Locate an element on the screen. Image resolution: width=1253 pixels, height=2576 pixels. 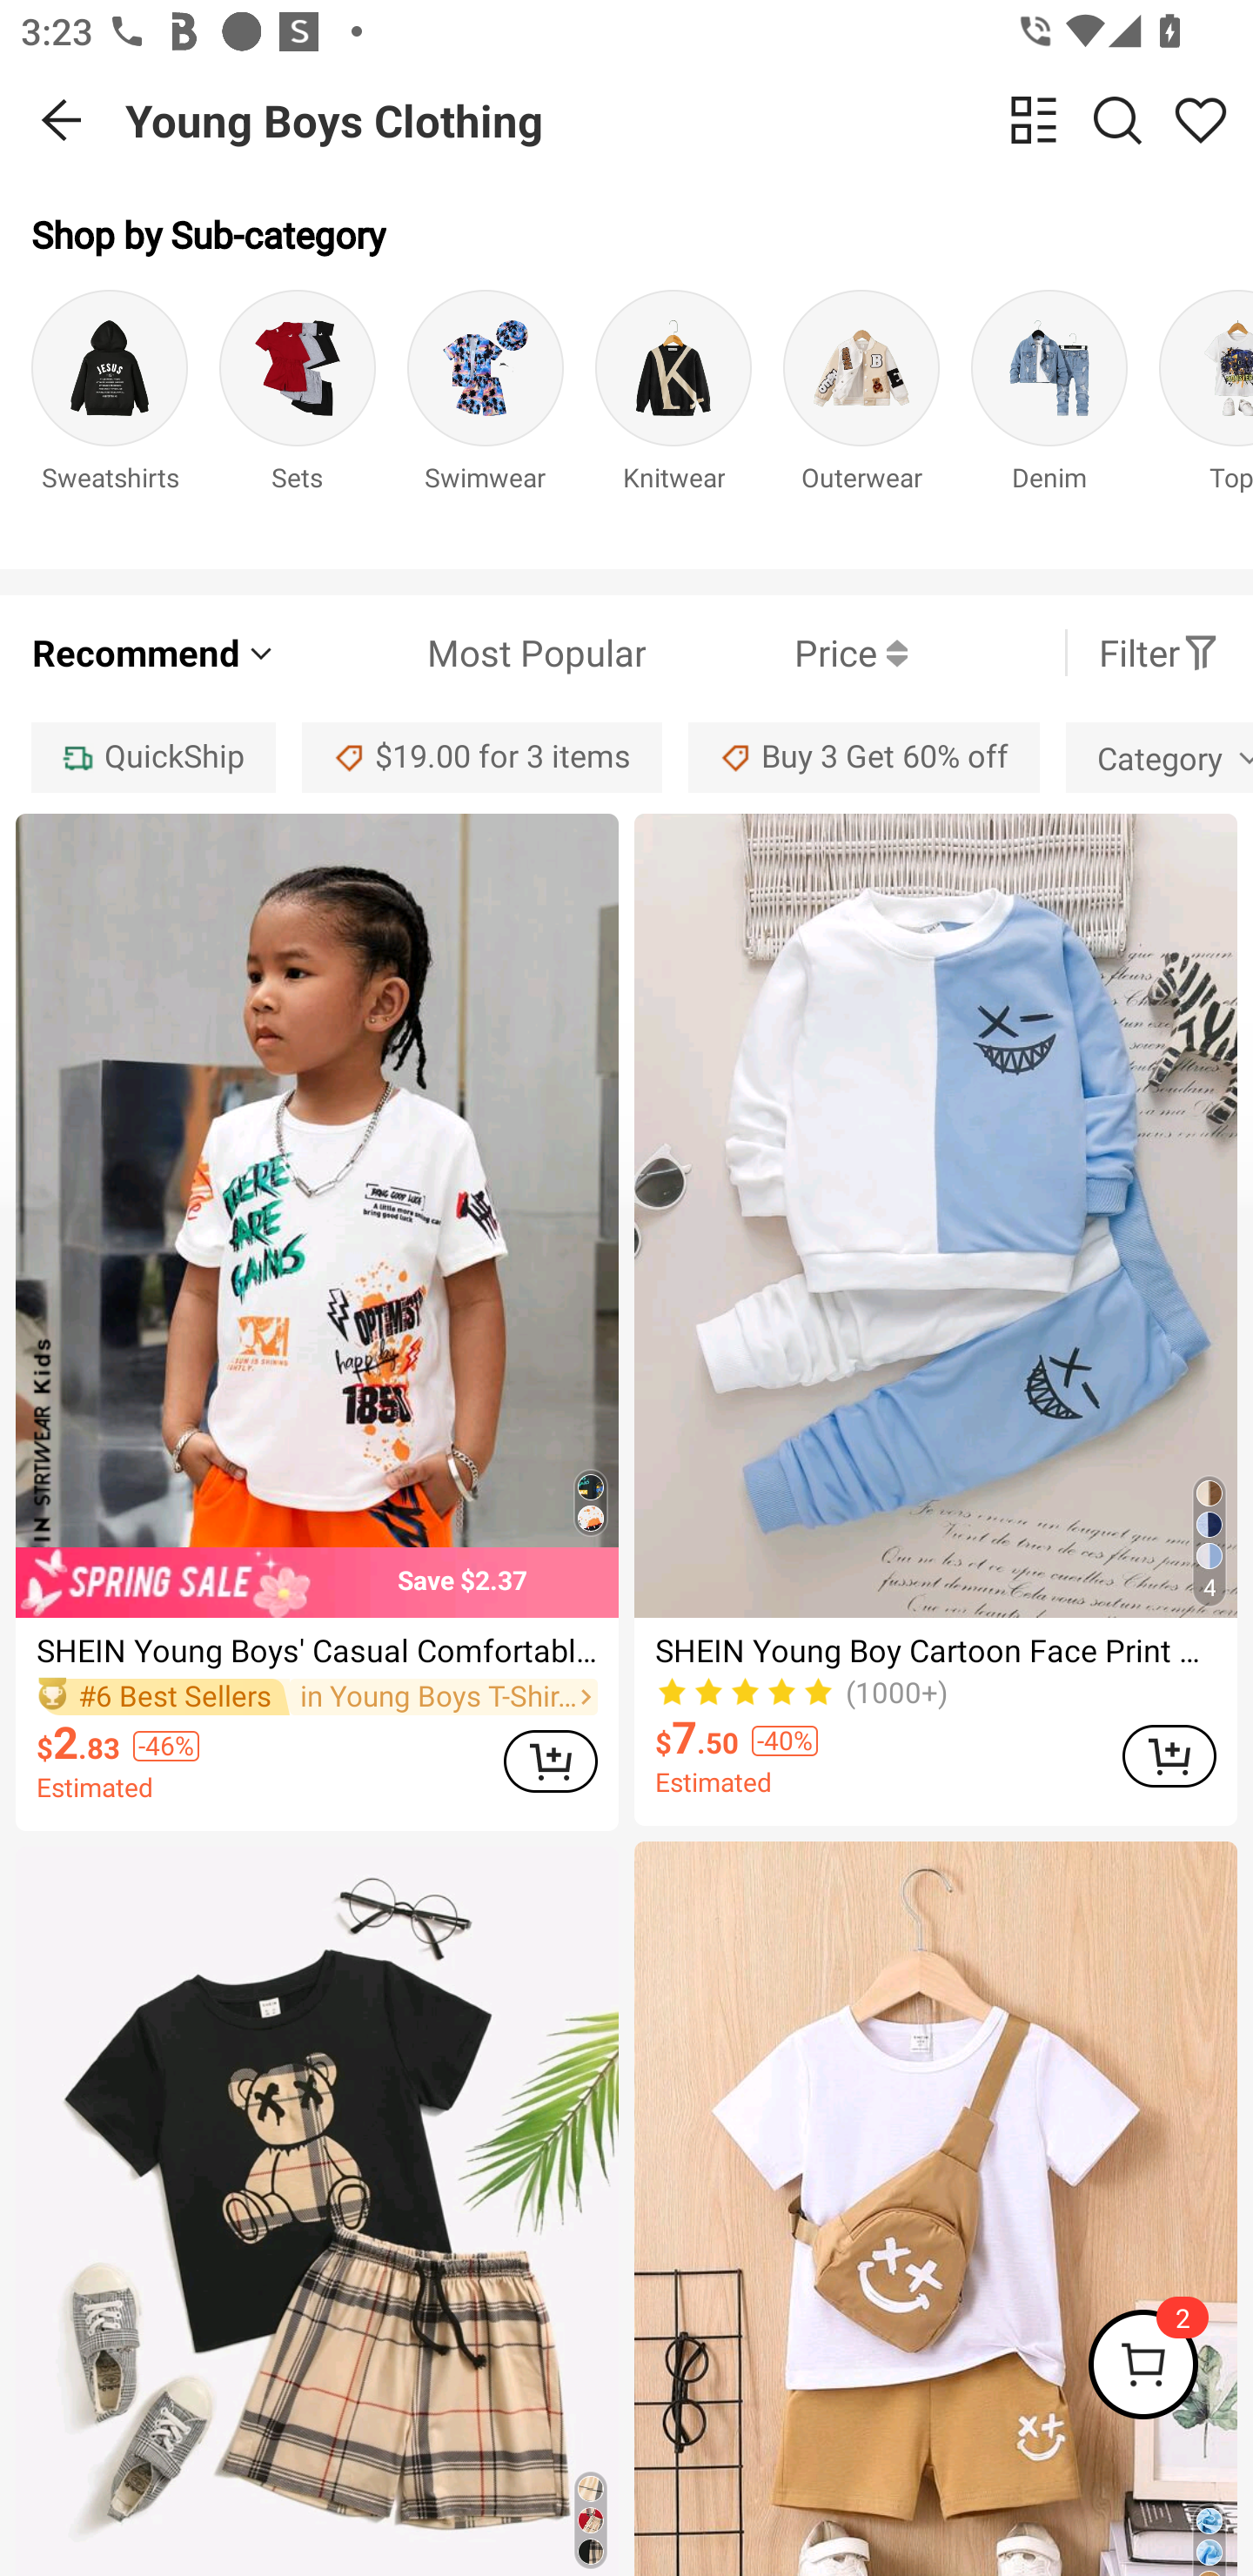
QuickShip is located at coordinates (153, 757).